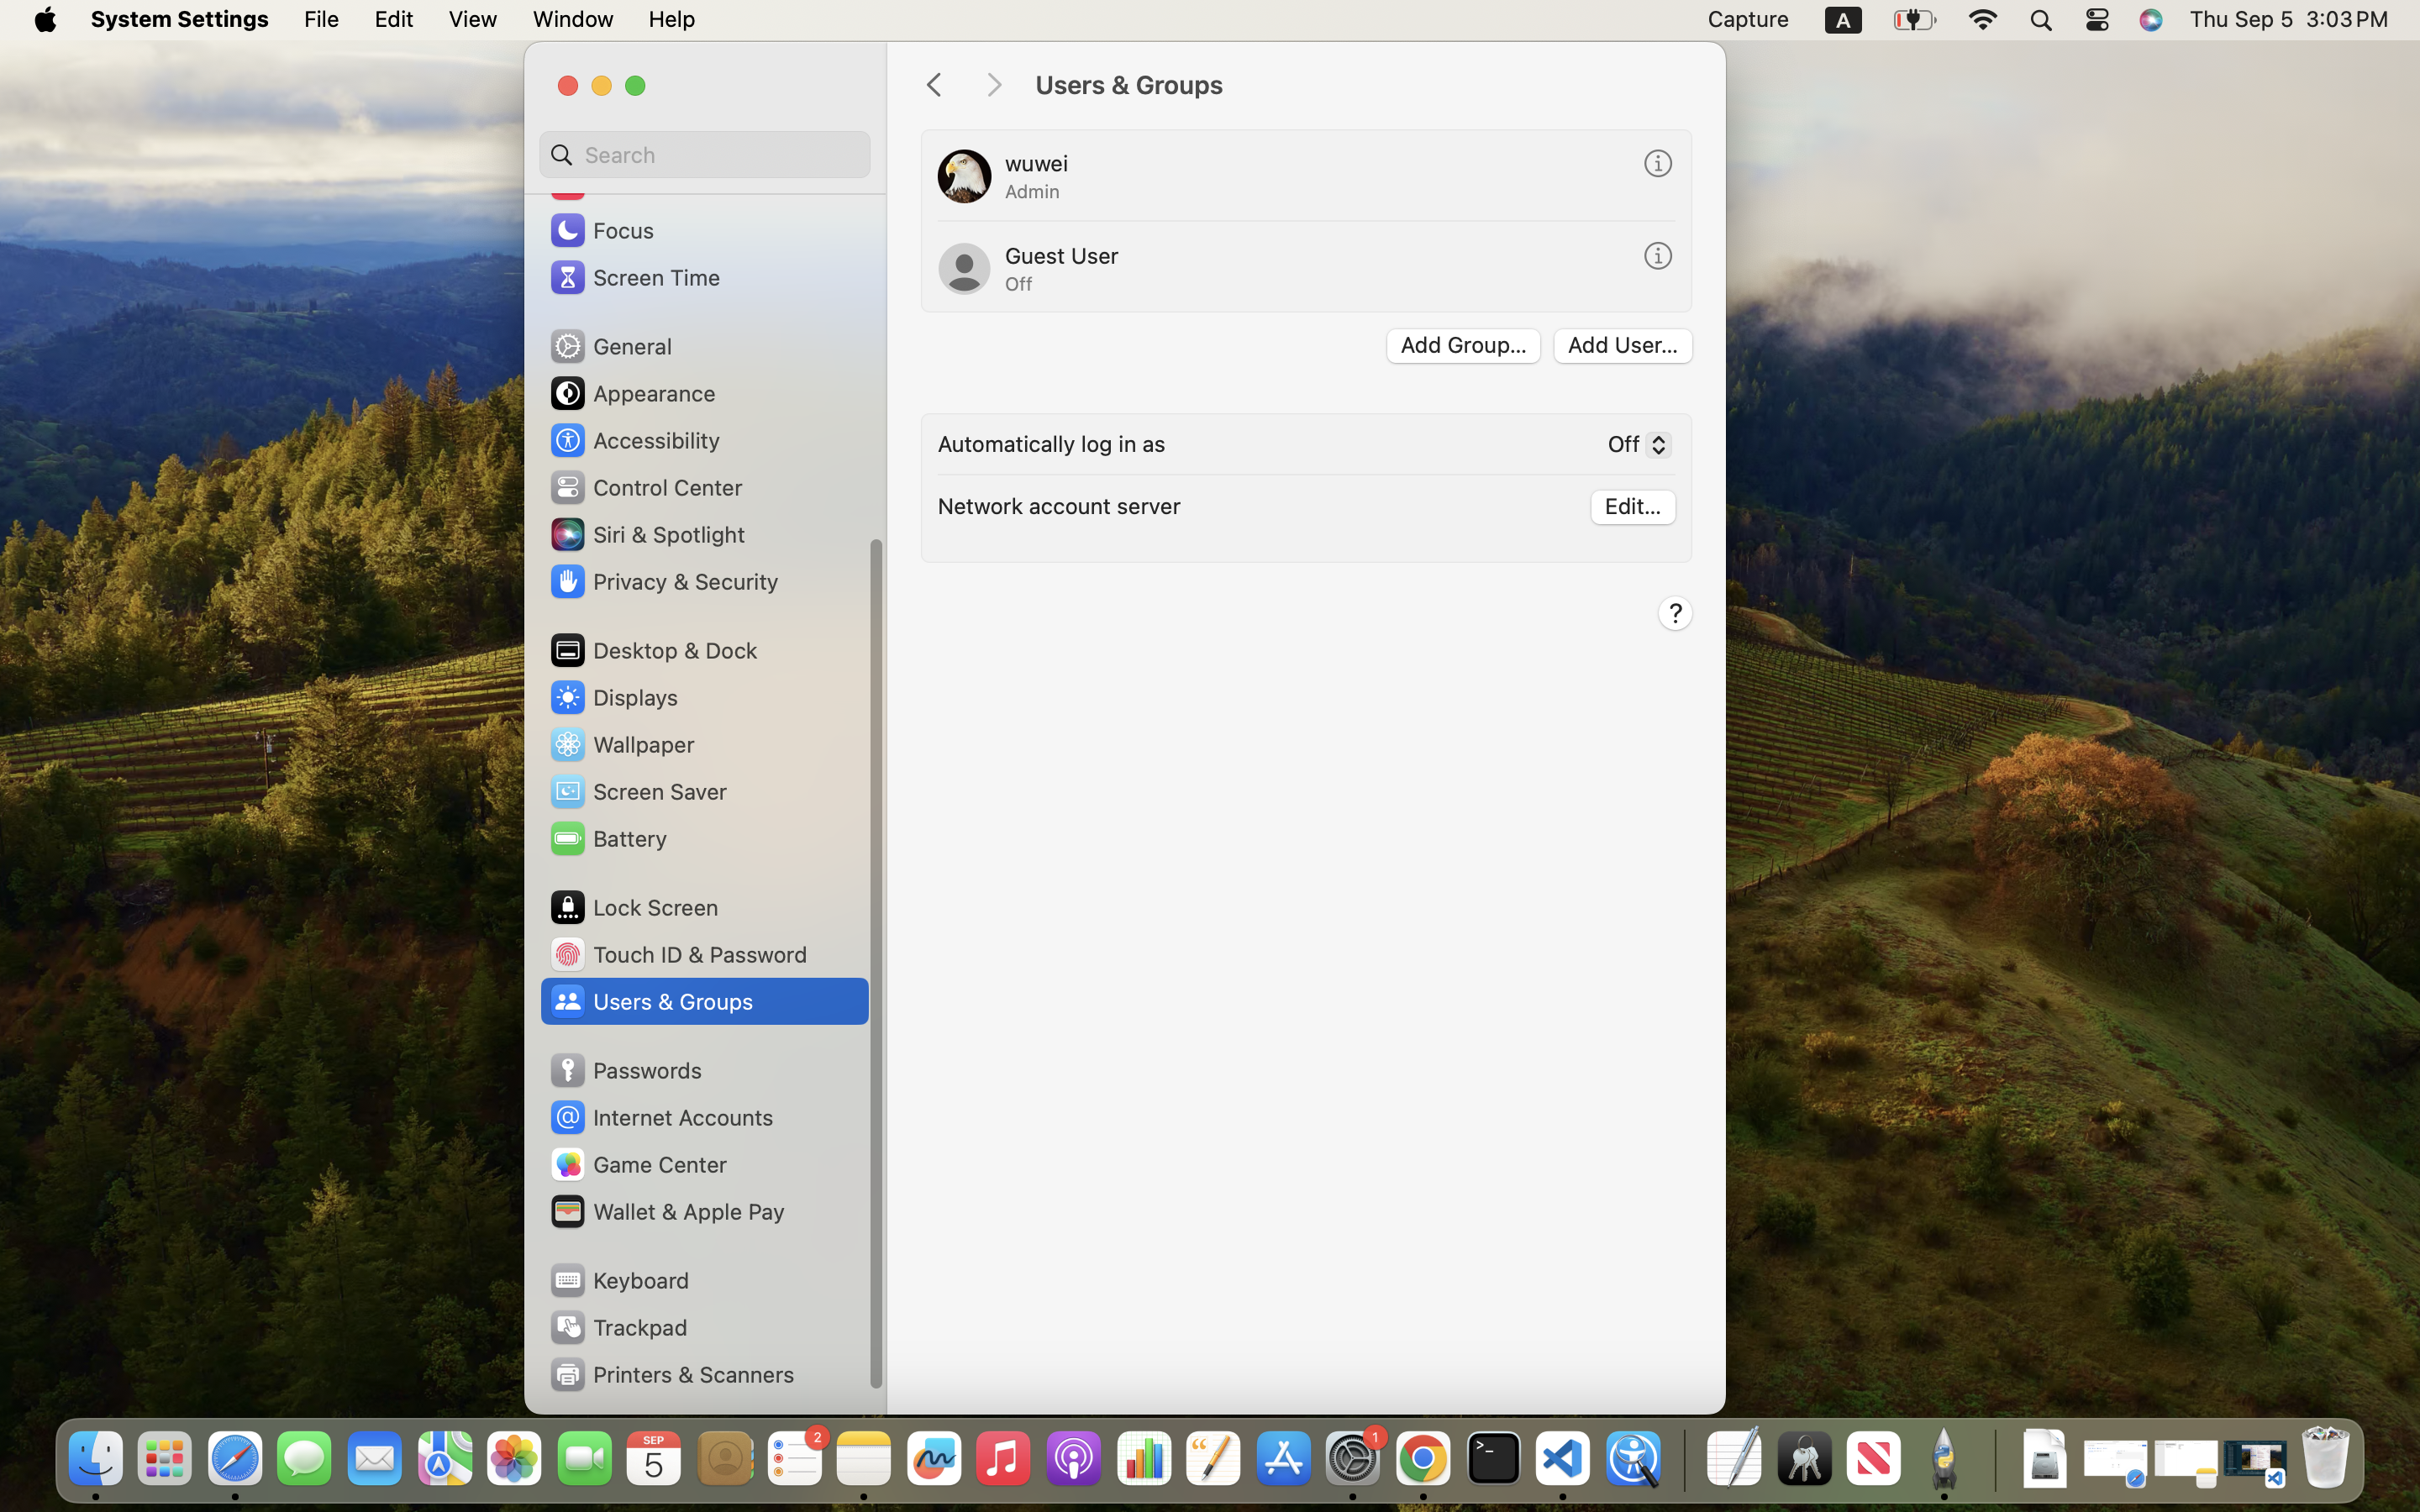 This screenshot has width=2420, height=1512. I want to click on Off, so click(1019, 284).